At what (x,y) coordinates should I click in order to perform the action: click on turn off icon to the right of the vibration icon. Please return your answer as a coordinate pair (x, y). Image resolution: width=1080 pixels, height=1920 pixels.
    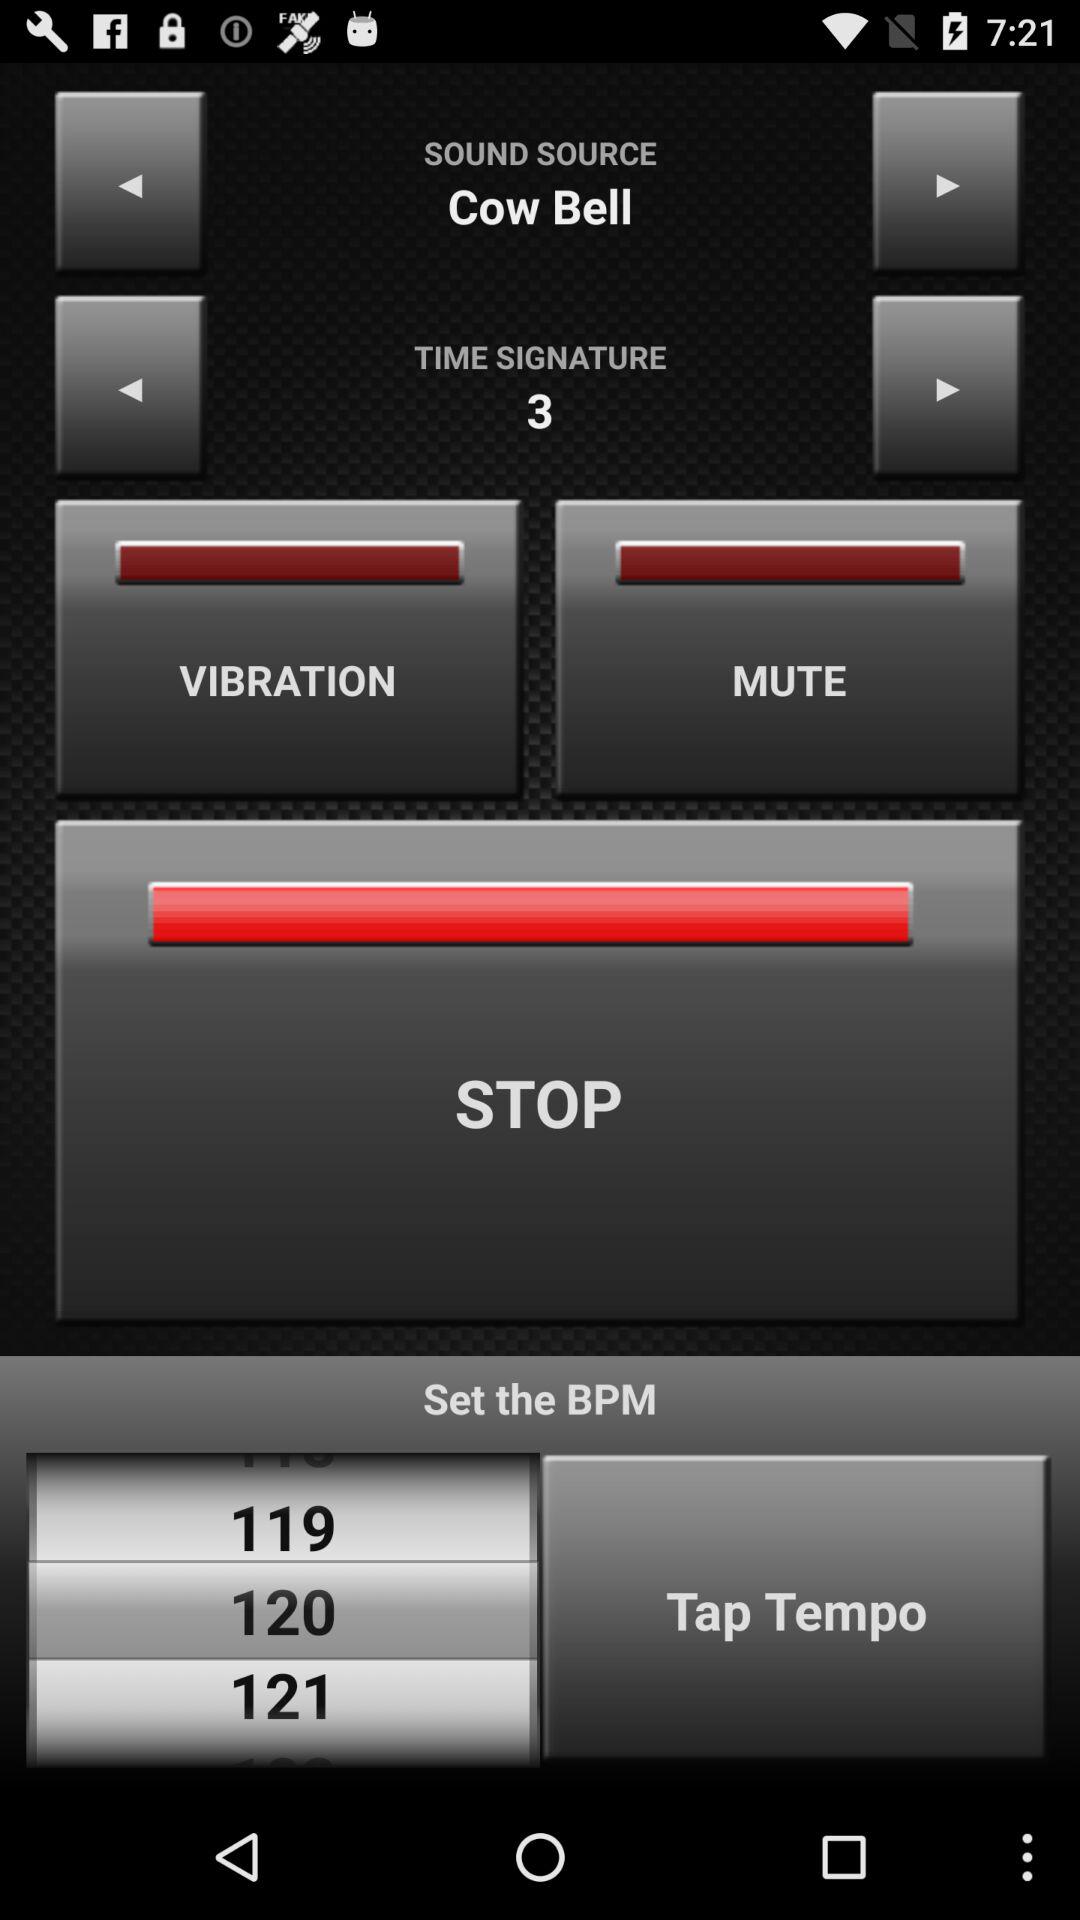
    Looking at the image, I should click on (790, 650).